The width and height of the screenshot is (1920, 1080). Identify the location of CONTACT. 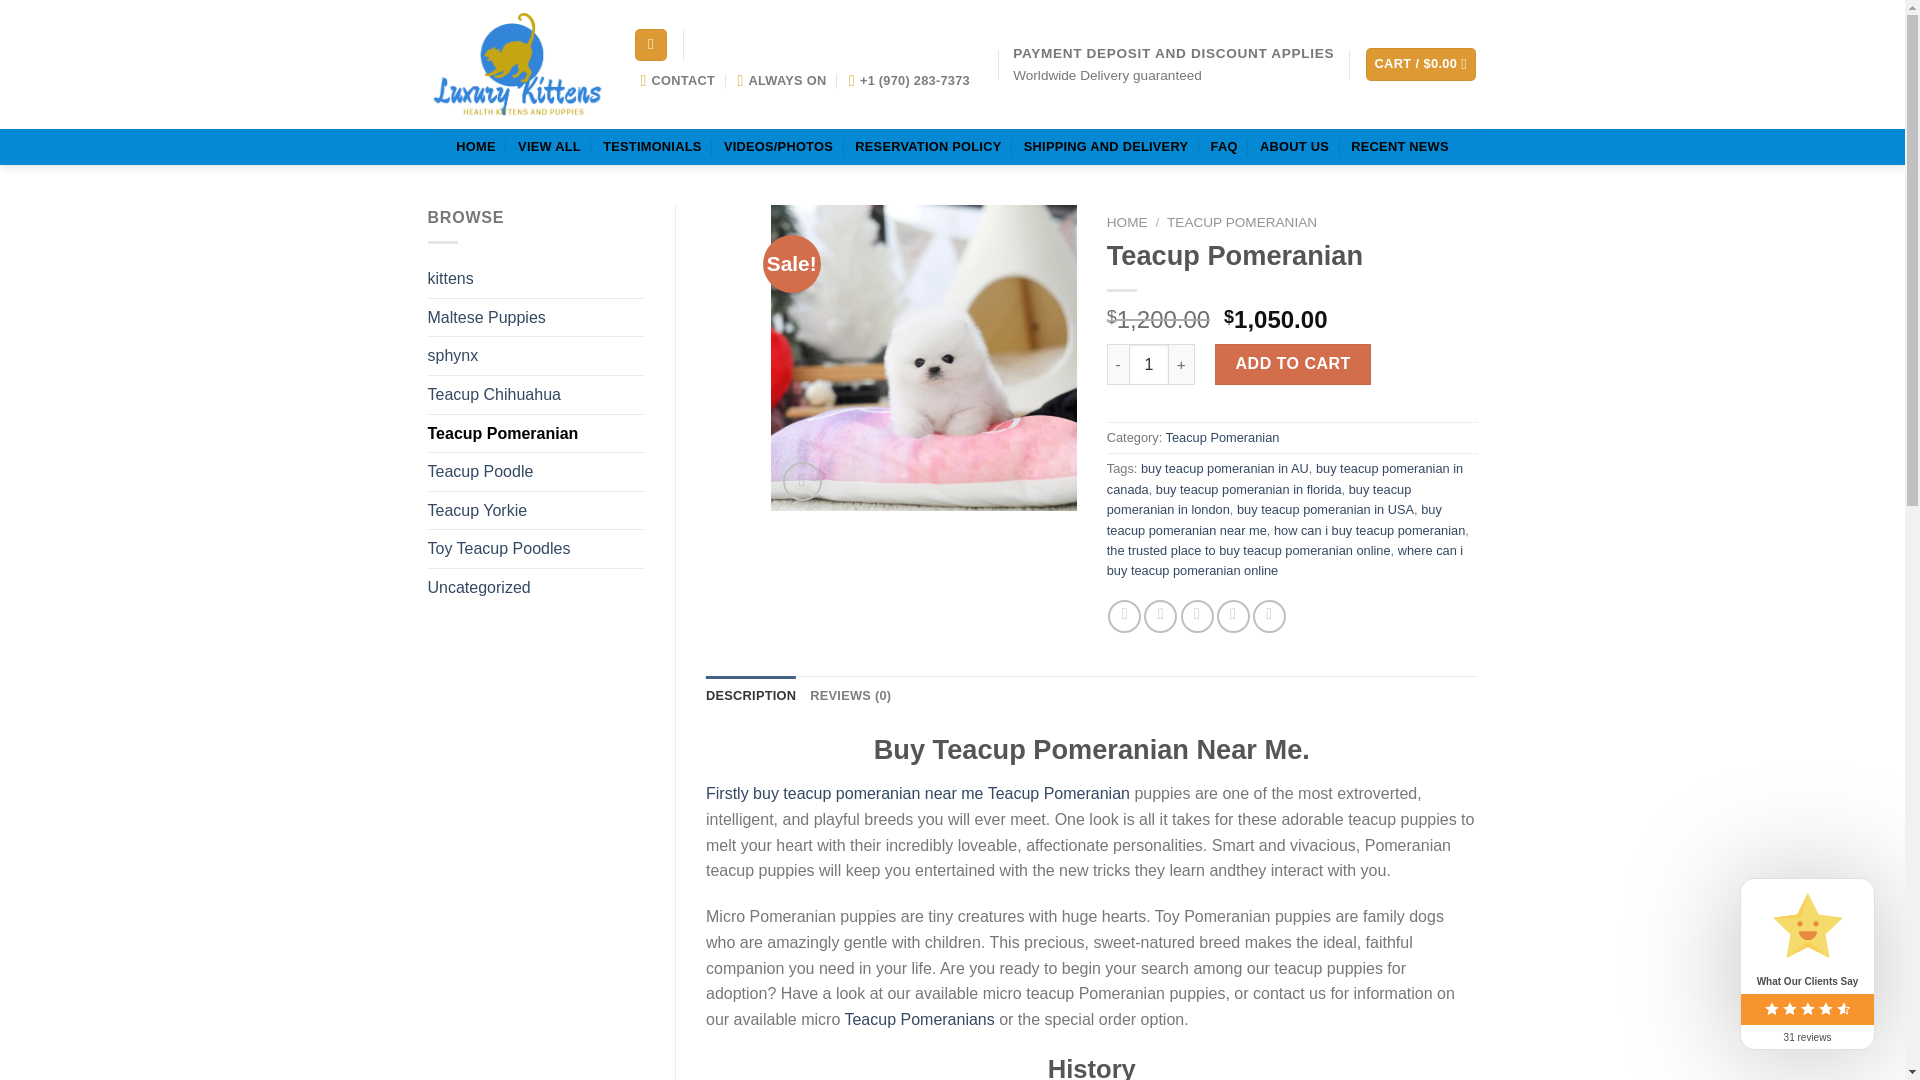
(676, 80).